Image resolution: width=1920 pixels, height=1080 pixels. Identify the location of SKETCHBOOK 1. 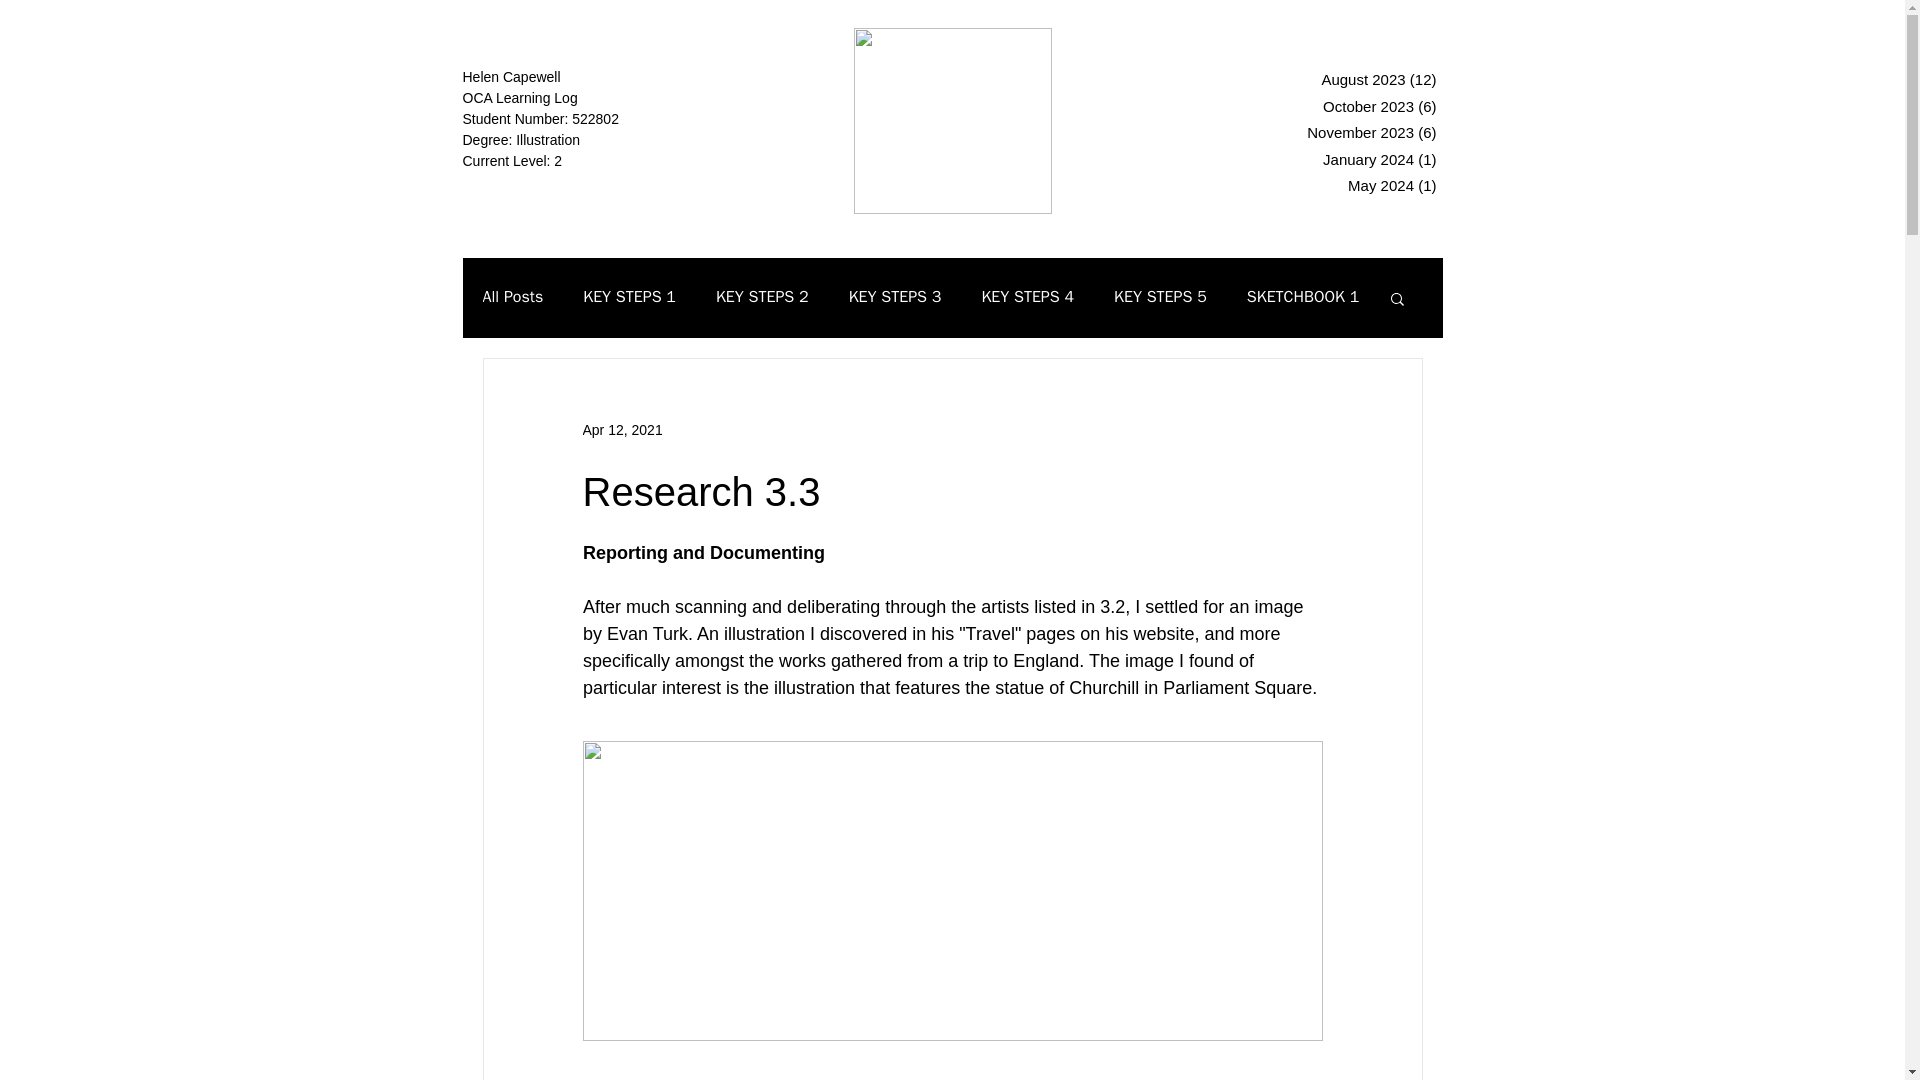
(1302, 297).